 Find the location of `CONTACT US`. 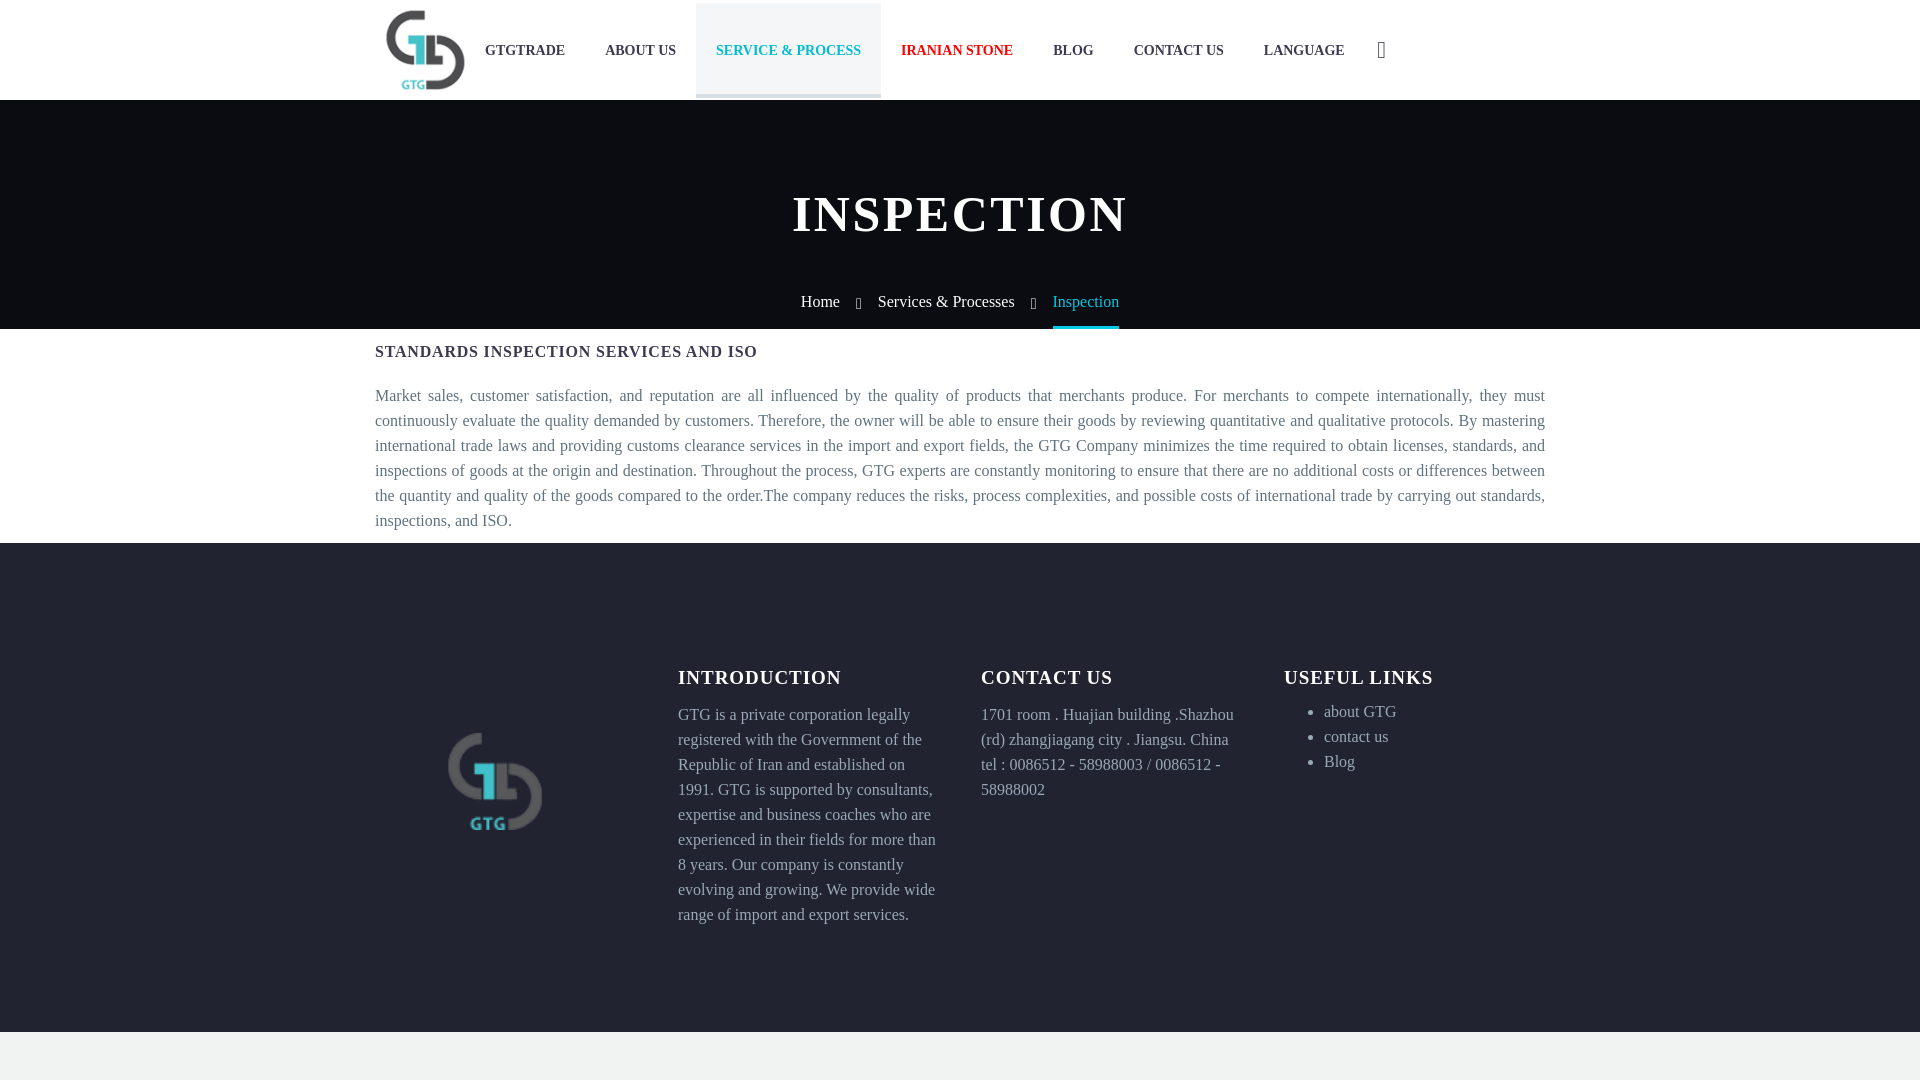

CONTACT US is located at coordinates (1178, 50).